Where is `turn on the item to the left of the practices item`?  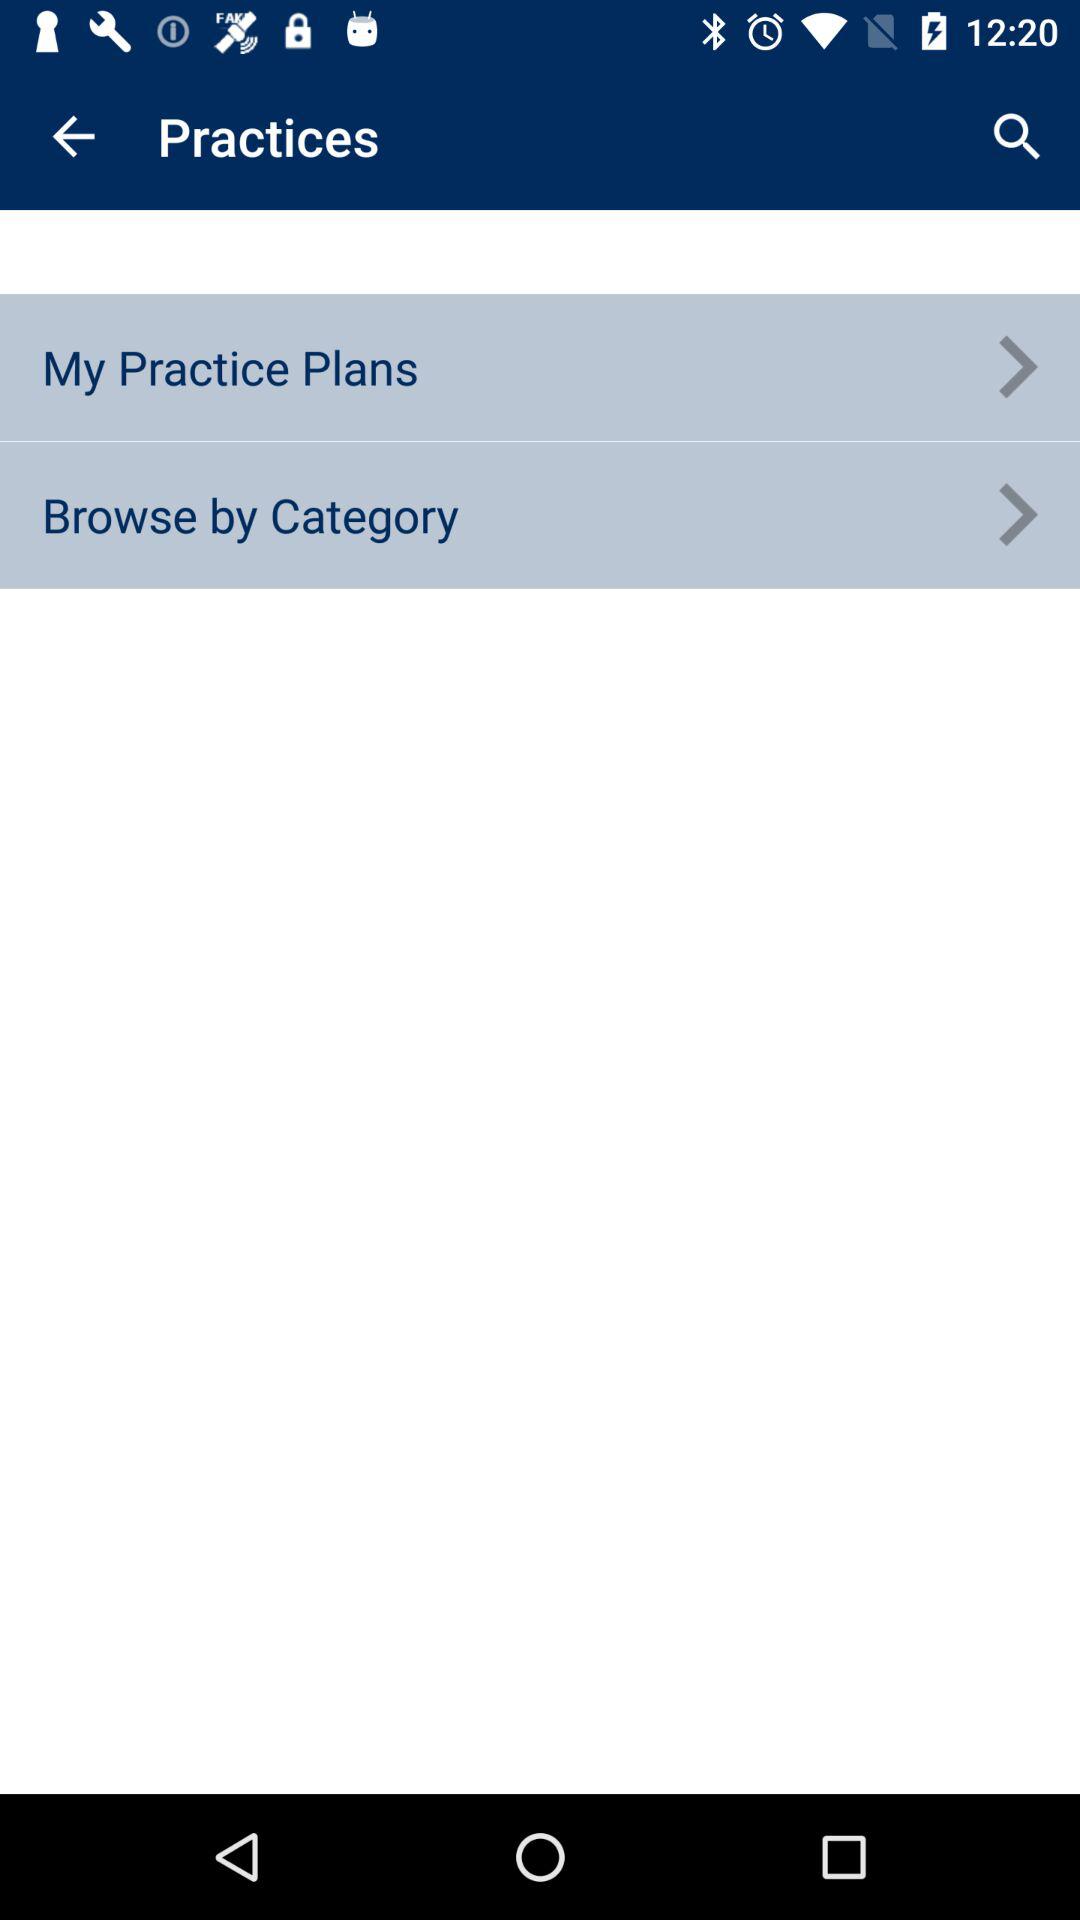
turn on the item to the left of the practices item is located at coordinates (73, 136).